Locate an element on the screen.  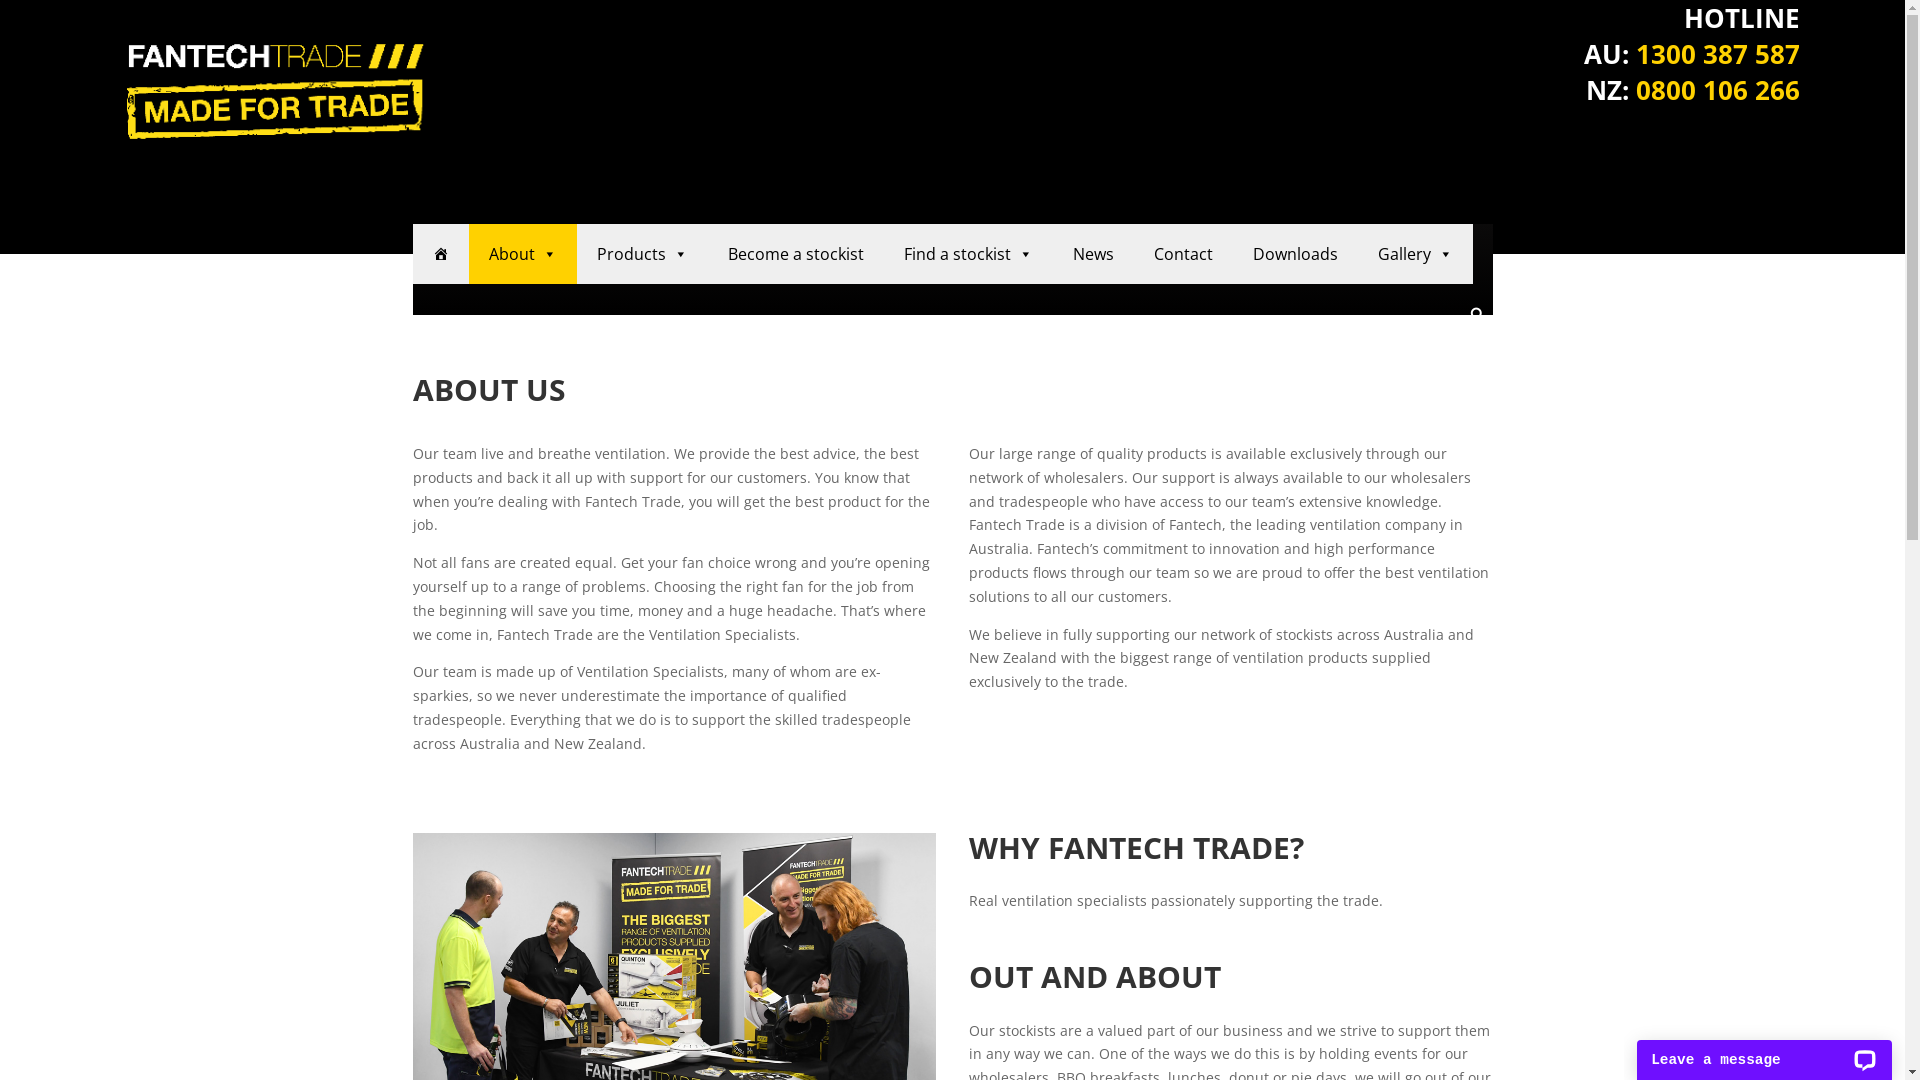
1300 387 587 is located at coordinates (1718, 54).